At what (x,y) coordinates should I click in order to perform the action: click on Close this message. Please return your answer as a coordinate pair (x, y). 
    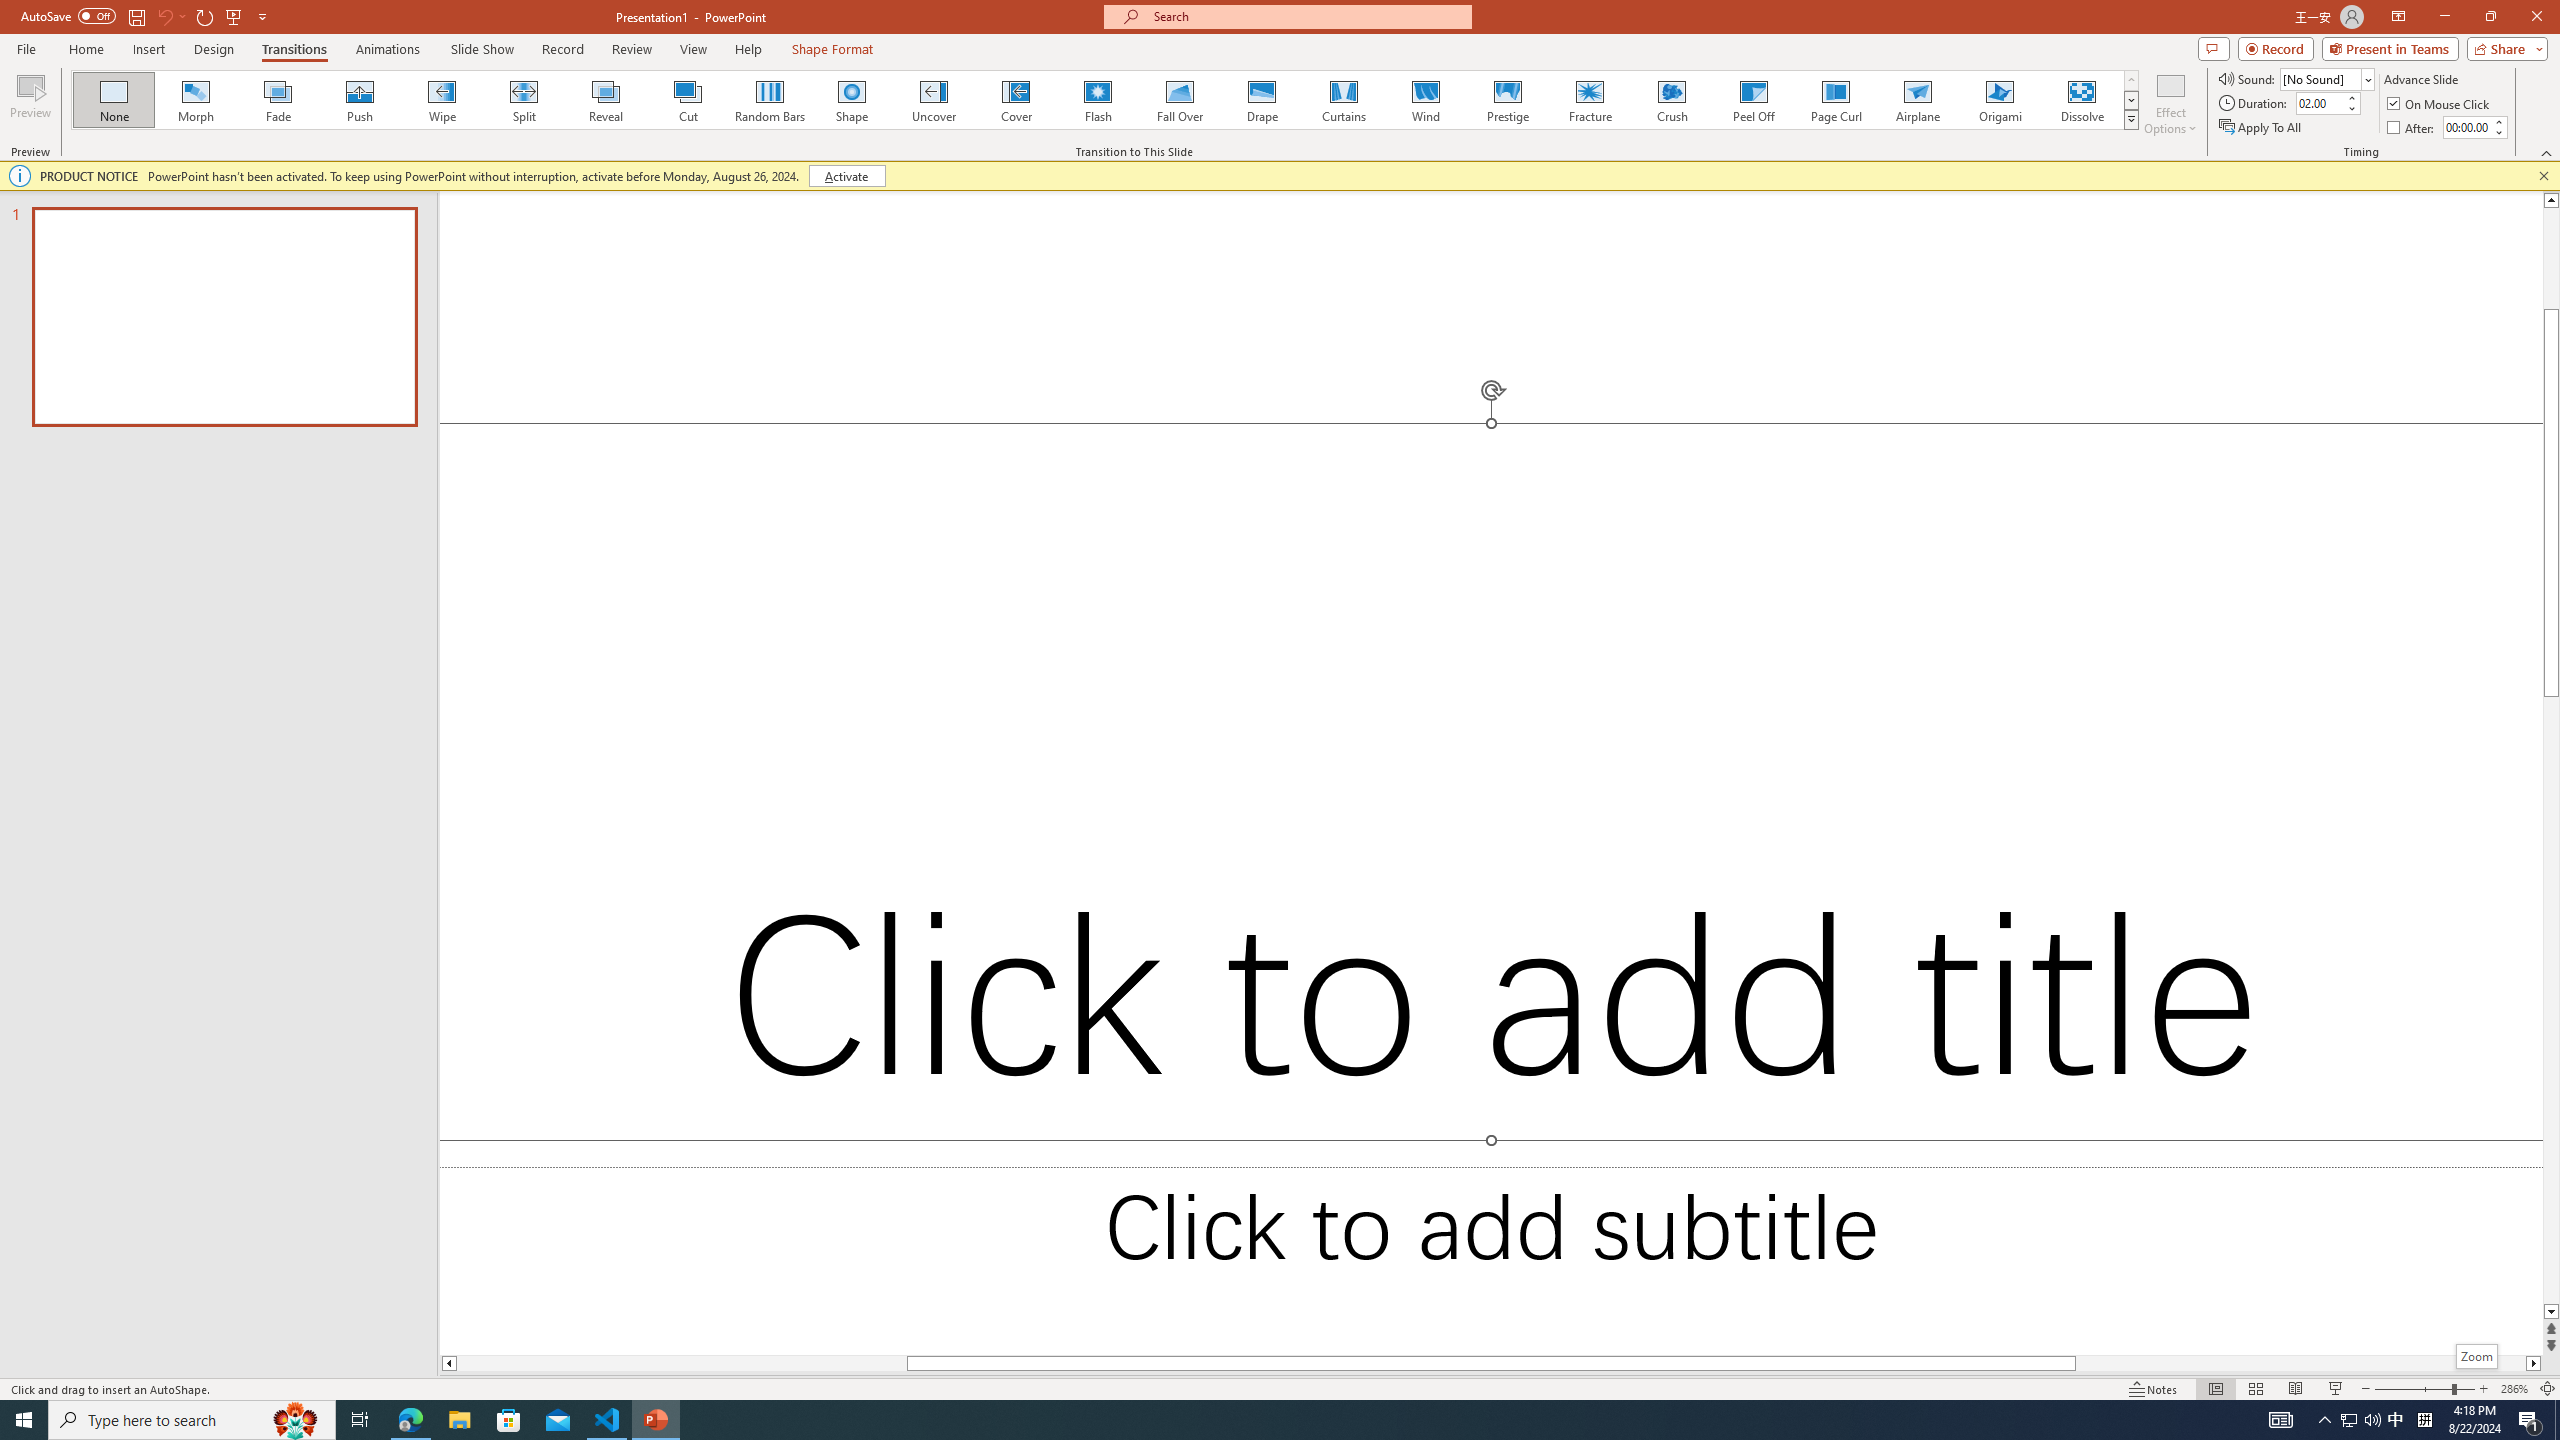
    Looking at the image, I should click on (2543, 176).